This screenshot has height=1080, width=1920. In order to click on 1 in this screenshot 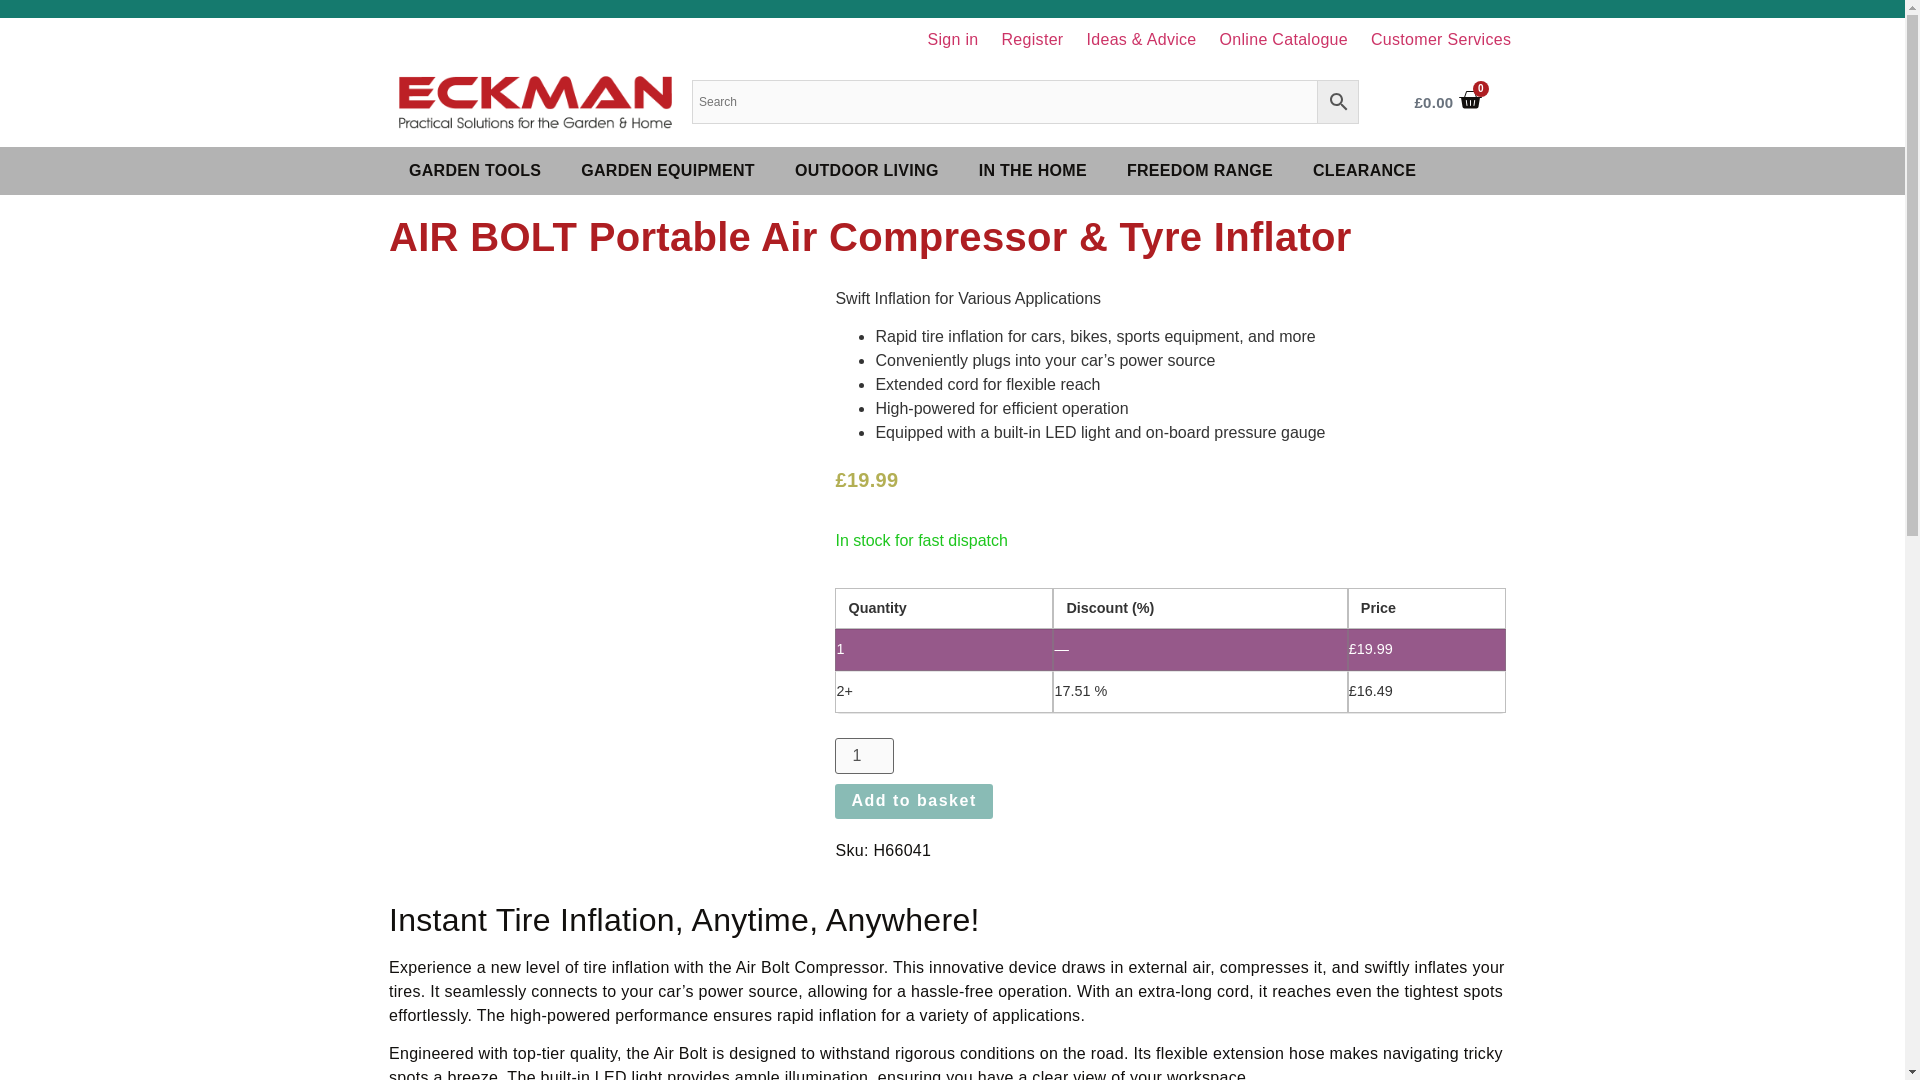, I will do `click(864, 756)`.